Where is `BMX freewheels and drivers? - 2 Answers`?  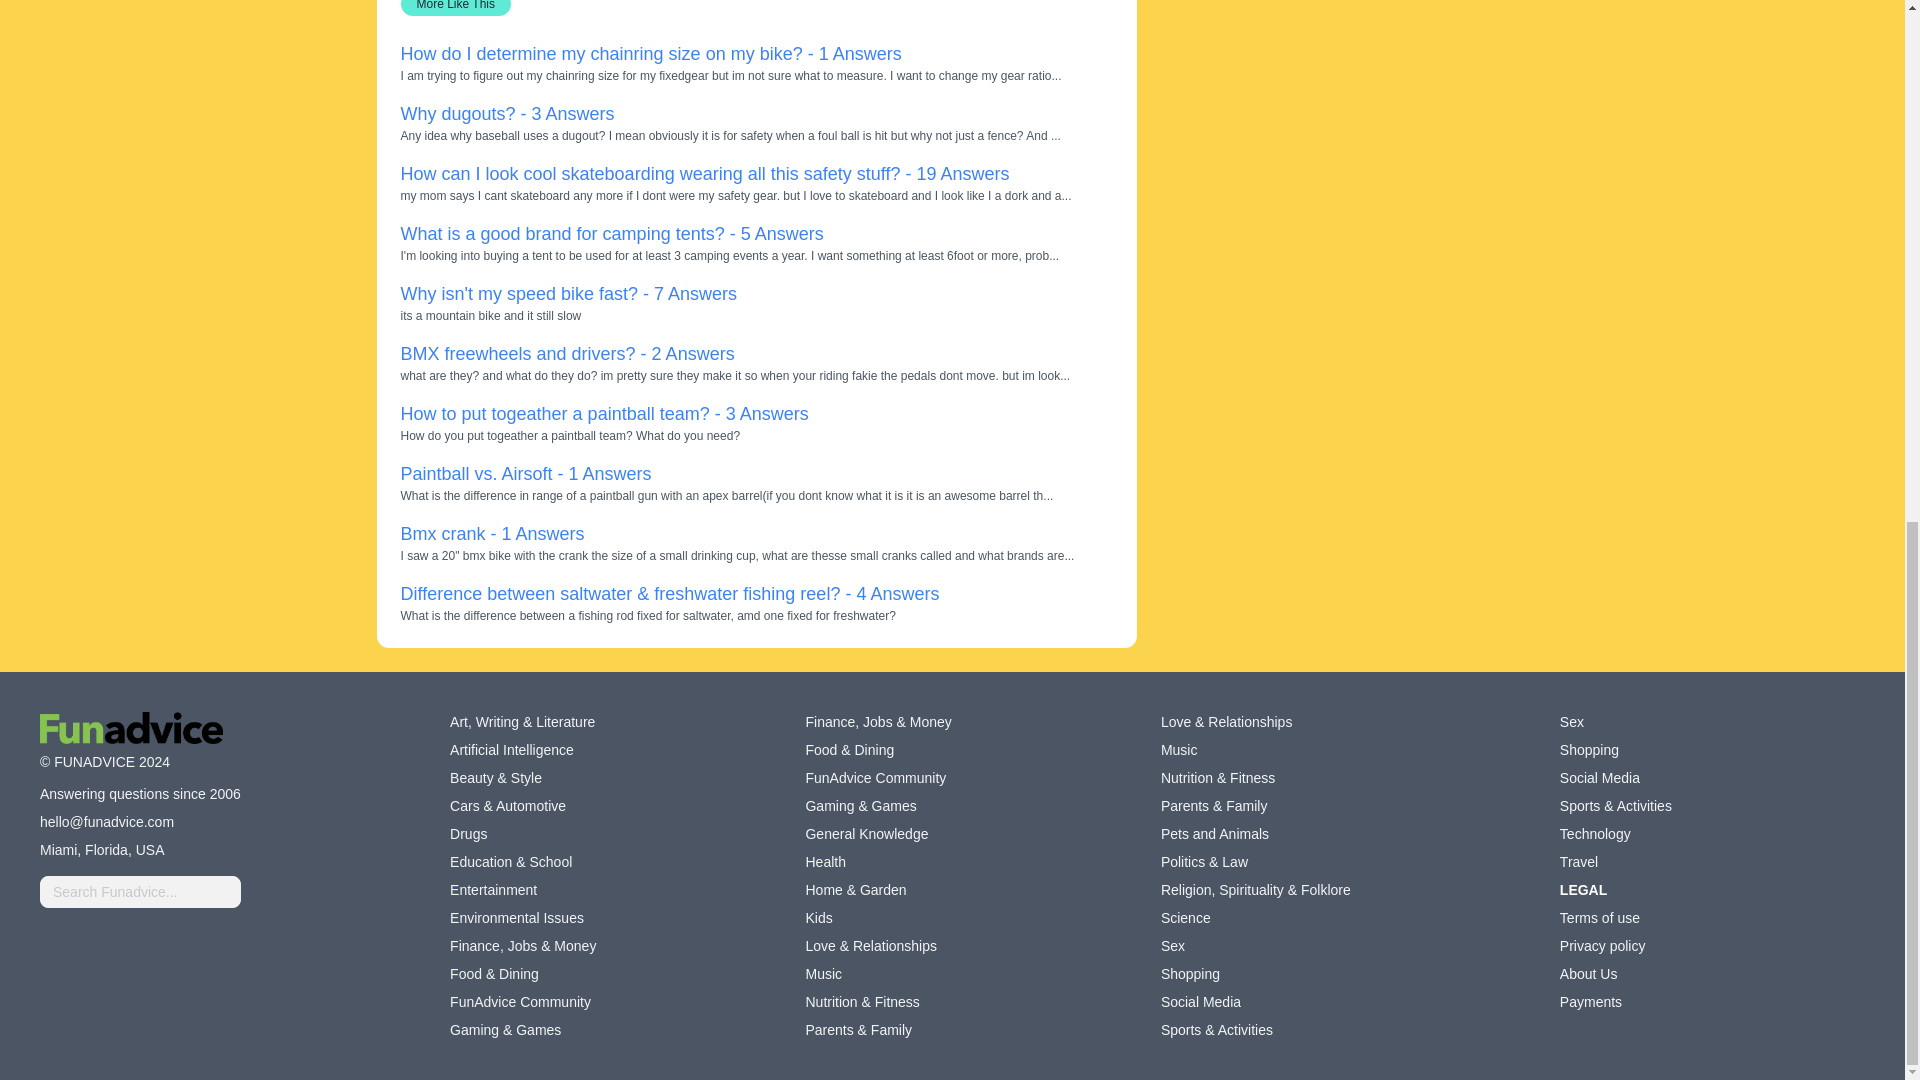
BMX freewheels and drivers? - 2 Answers is located at coordinates (566, 354).